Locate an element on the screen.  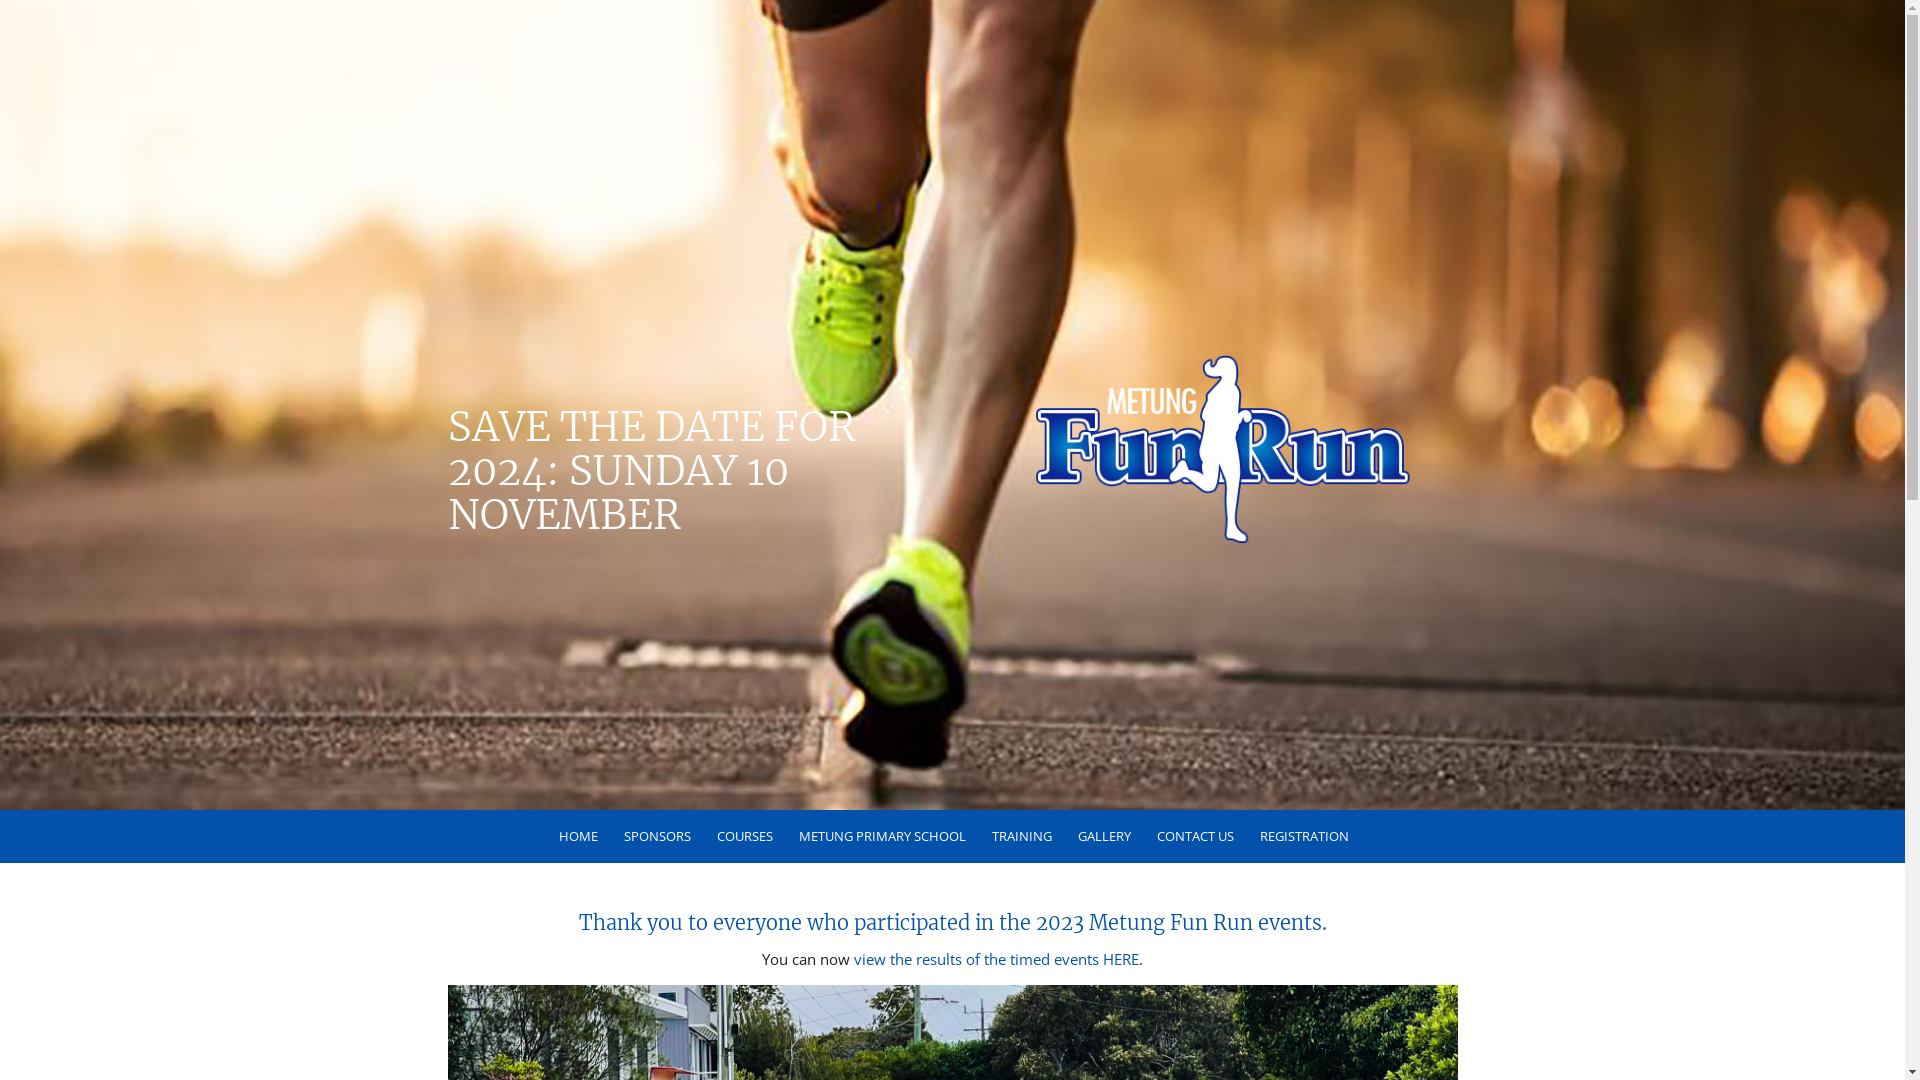
TRAINING is located at coordinates (1020, 836).